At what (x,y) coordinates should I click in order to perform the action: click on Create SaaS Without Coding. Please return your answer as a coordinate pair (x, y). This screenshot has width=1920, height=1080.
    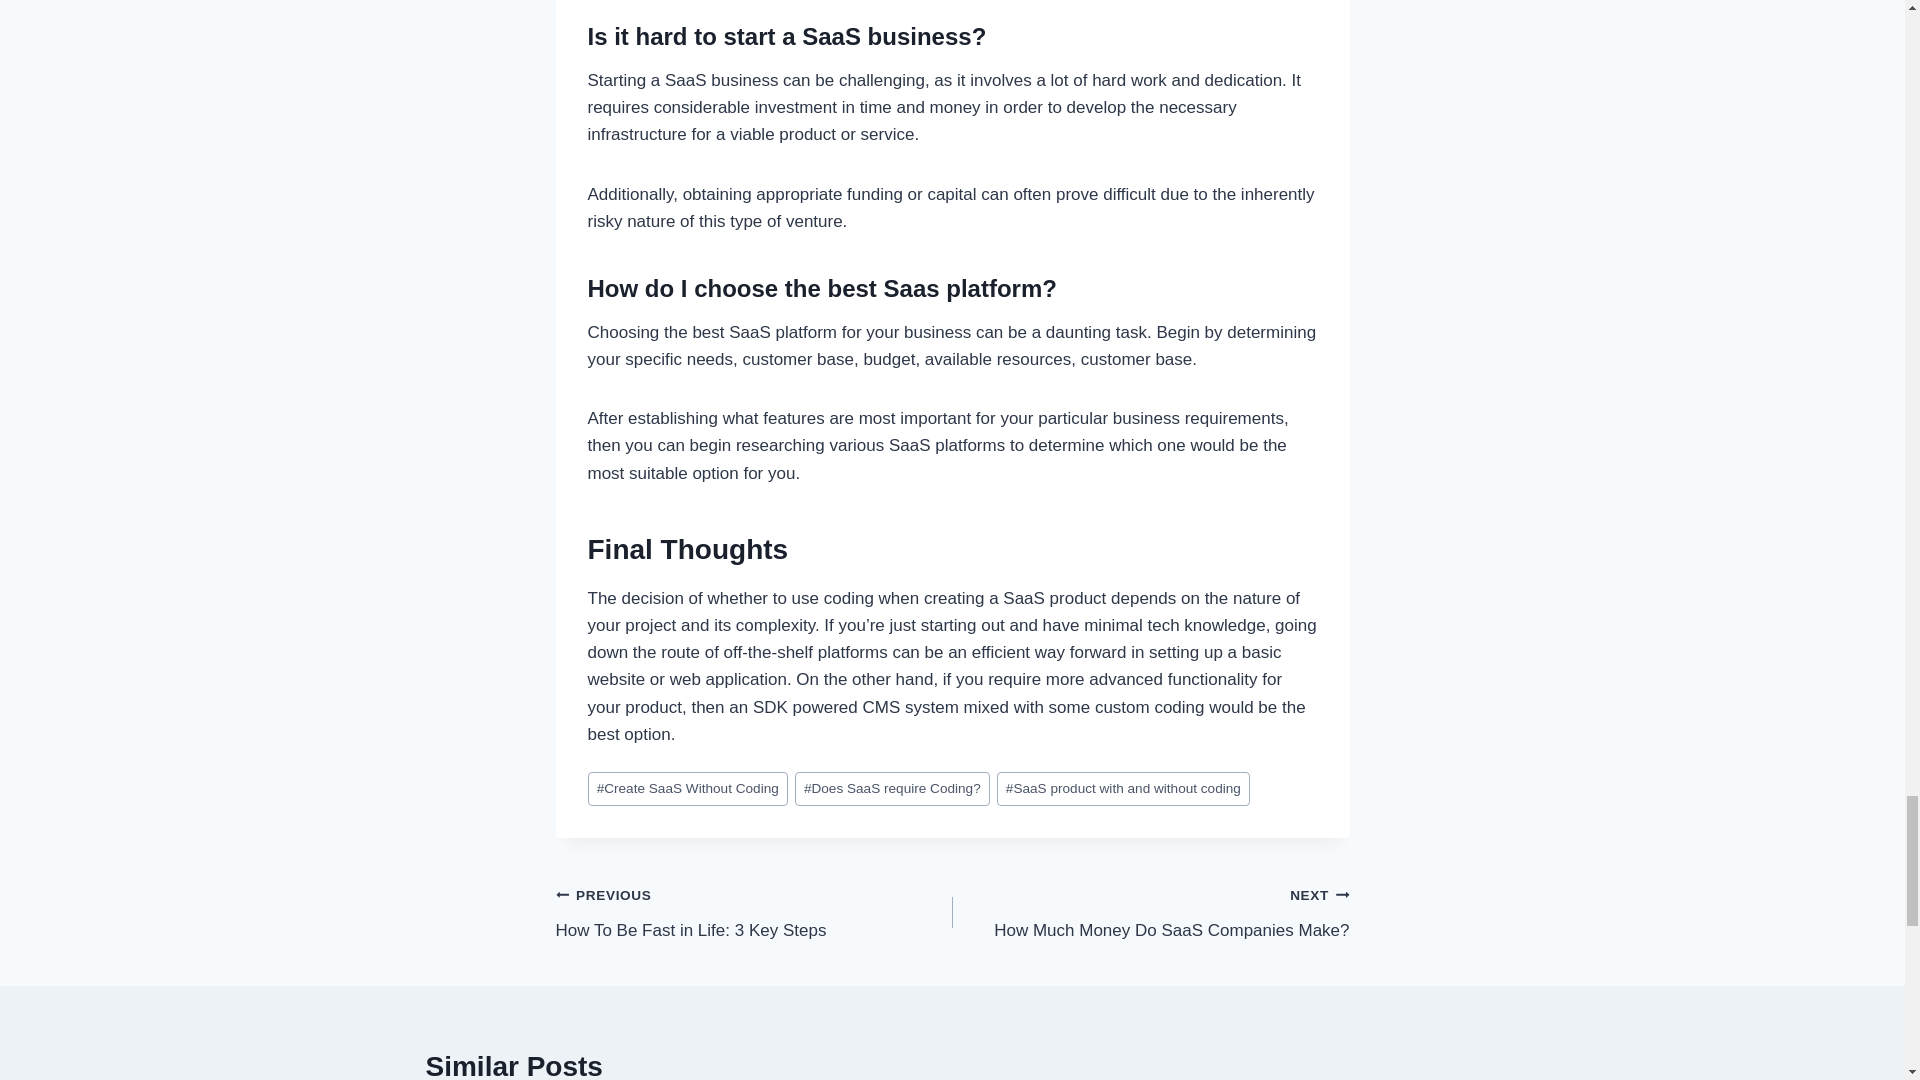
    Looking at the image, I should click on (892, 789).